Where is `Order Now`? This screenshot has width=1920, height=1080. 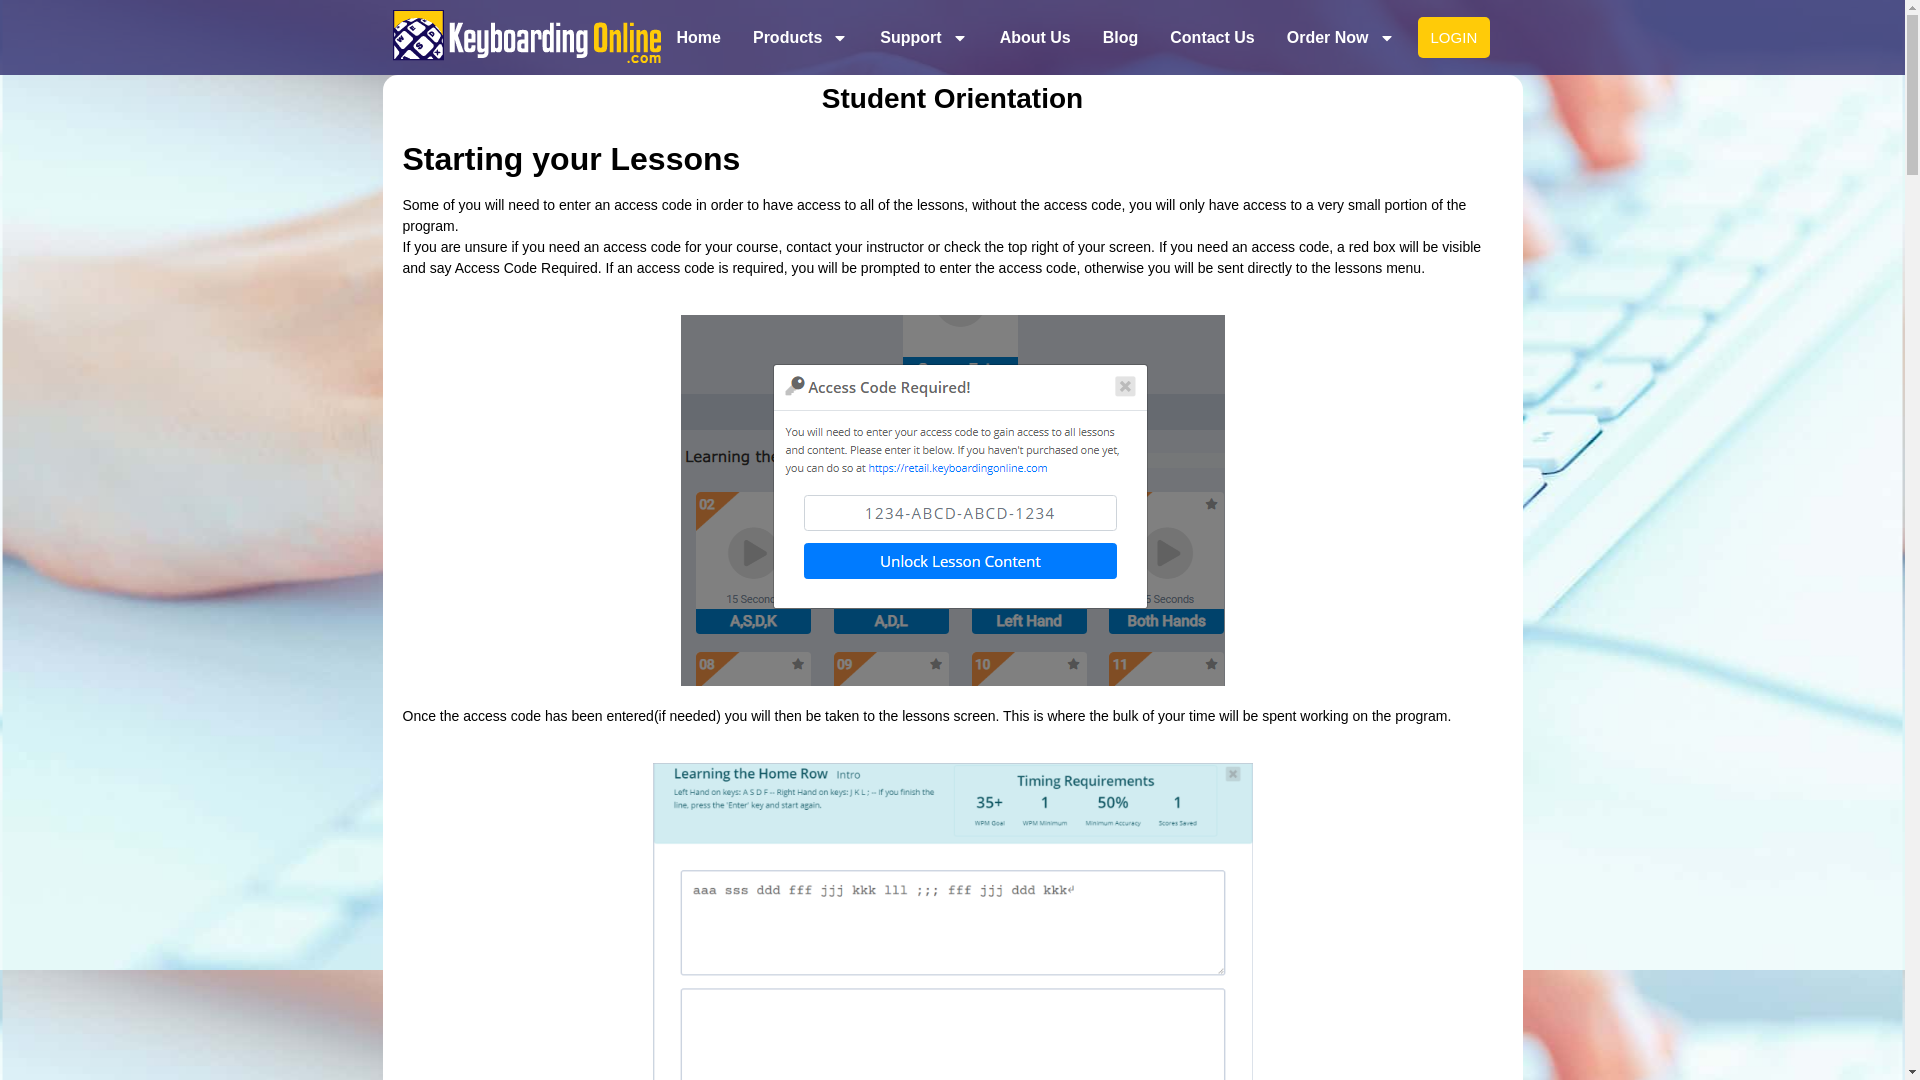 Order Now is located at coordinates (1340, 38).